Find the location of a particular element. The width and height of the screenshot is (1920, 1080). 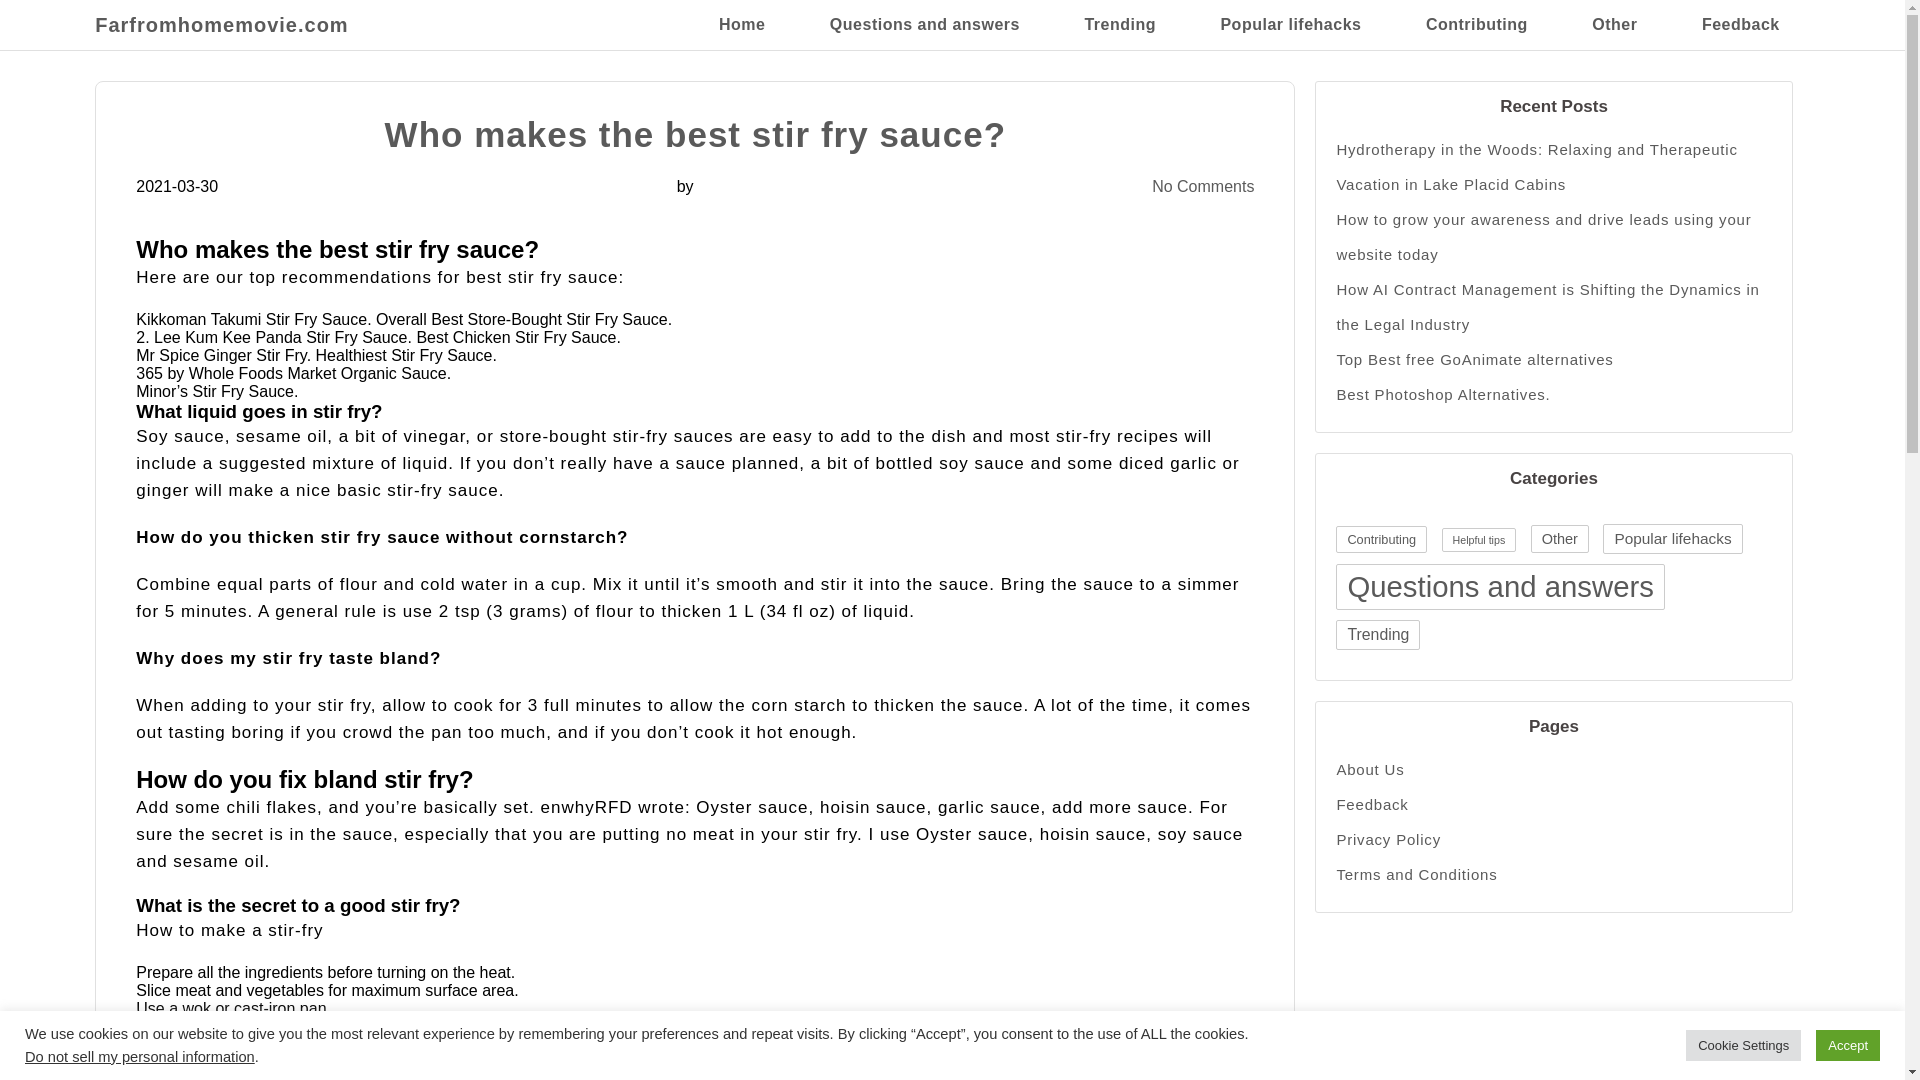

Questions and answers is located at coordinates (1500, 586).